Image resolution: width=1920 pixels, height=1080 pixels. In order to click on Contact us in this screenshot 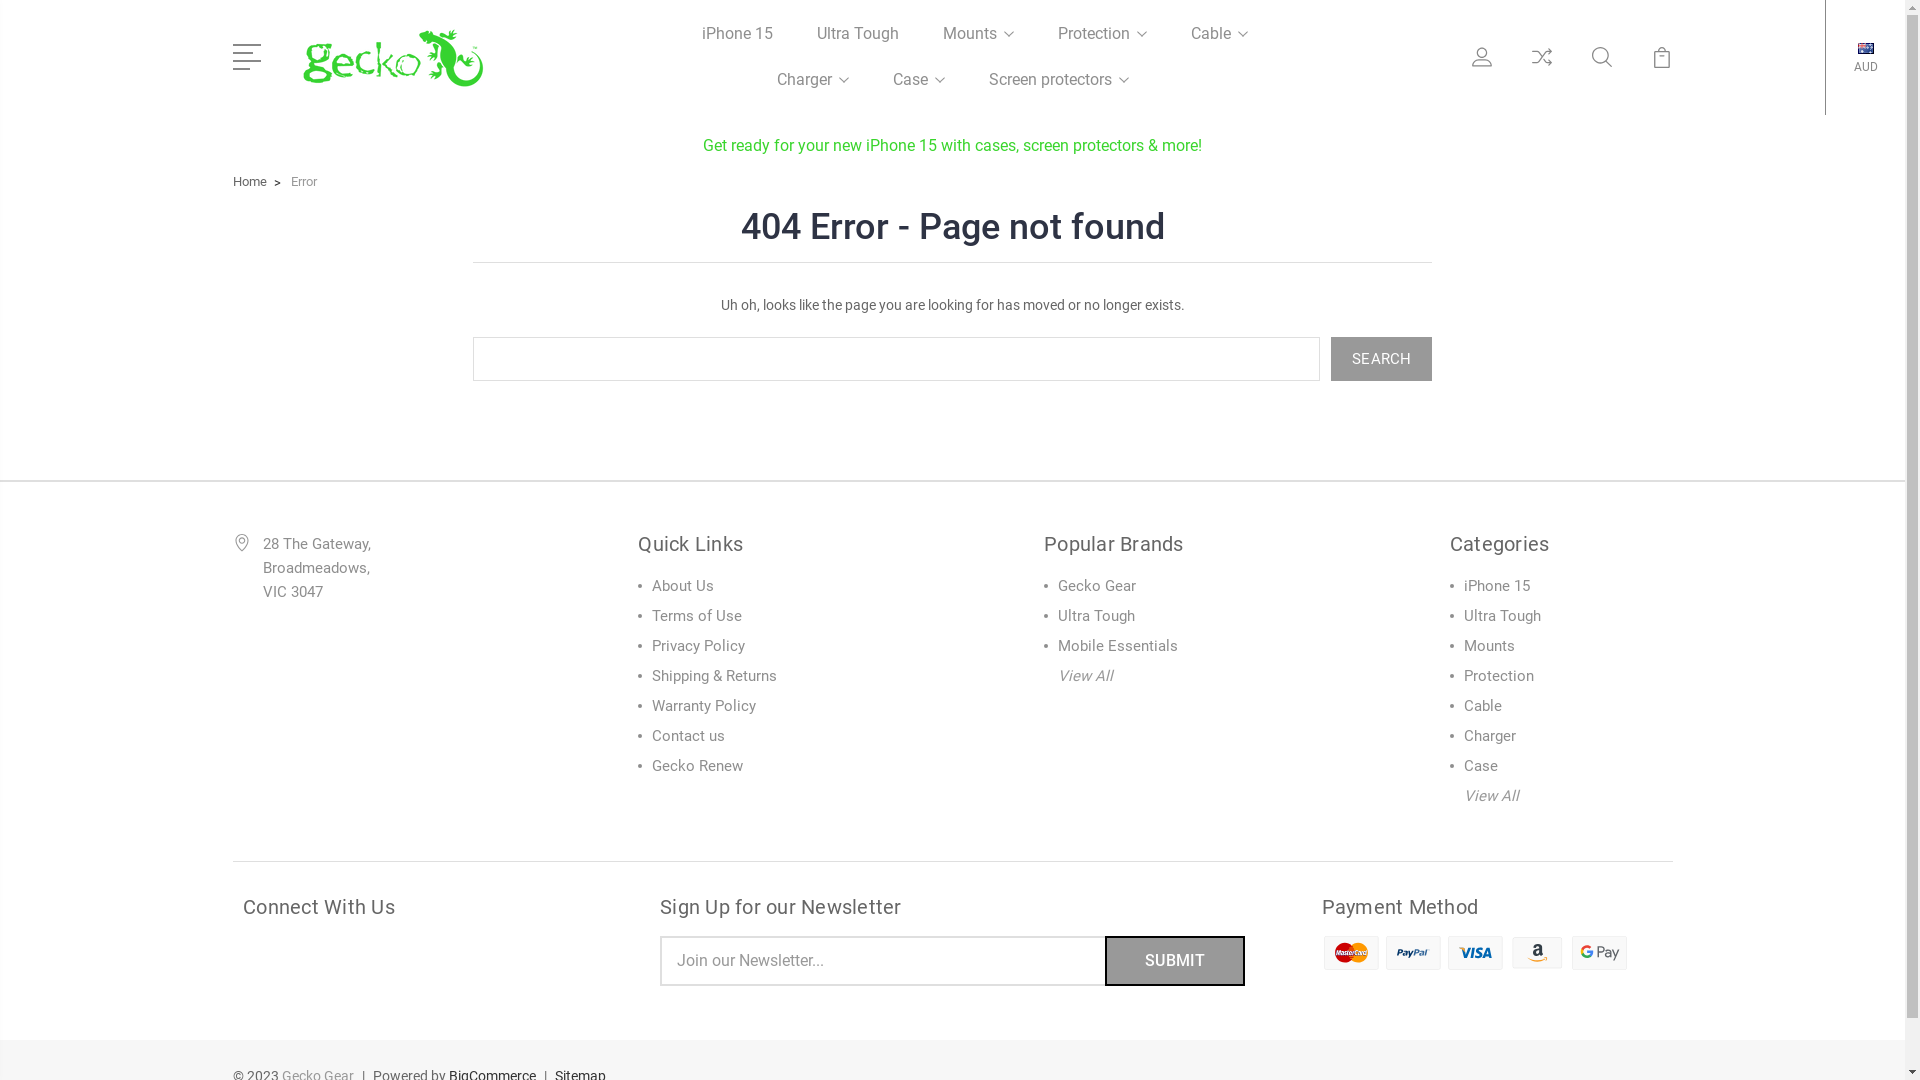, I will do `click(688, 735)`.